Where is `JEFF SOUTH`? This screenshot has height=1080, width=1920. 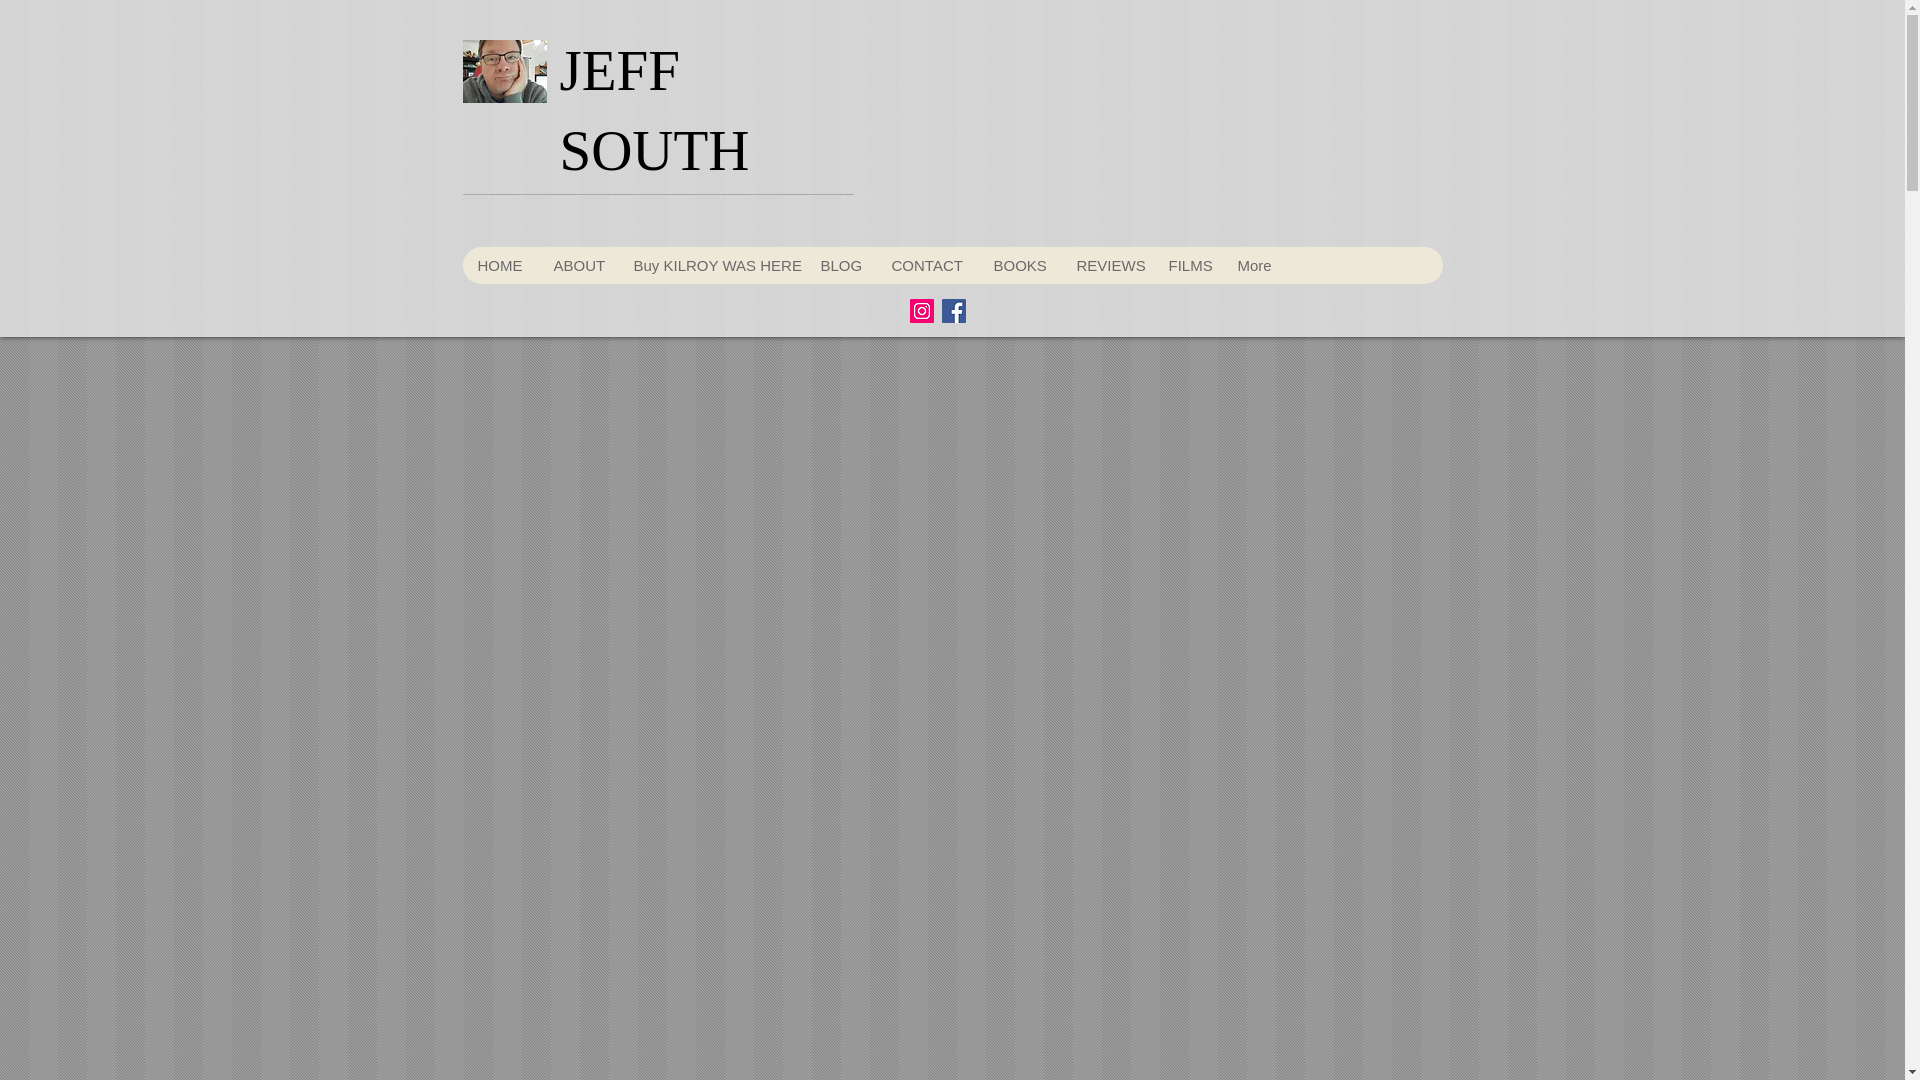
JEFF SOUTH is located at coordinates (655, 110).